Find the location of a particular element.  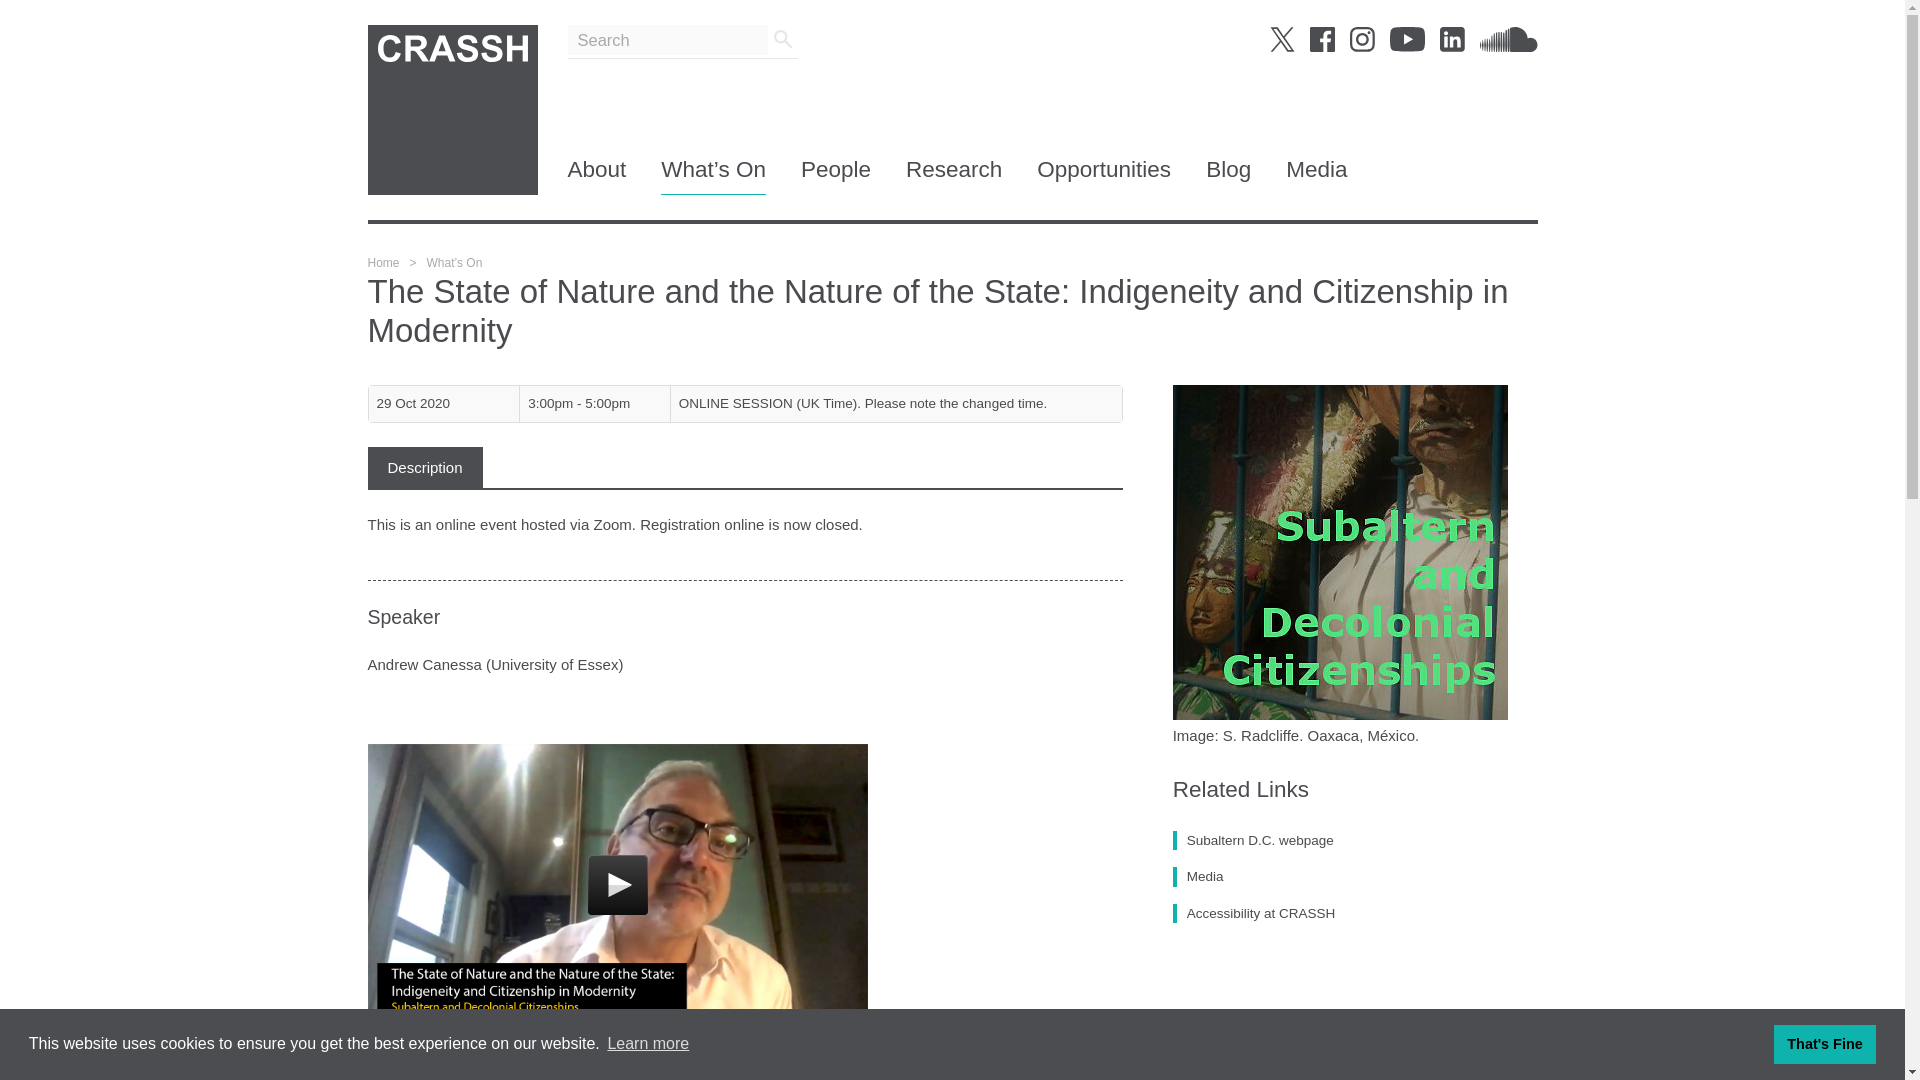

Research is located at coordinates (954, 175).